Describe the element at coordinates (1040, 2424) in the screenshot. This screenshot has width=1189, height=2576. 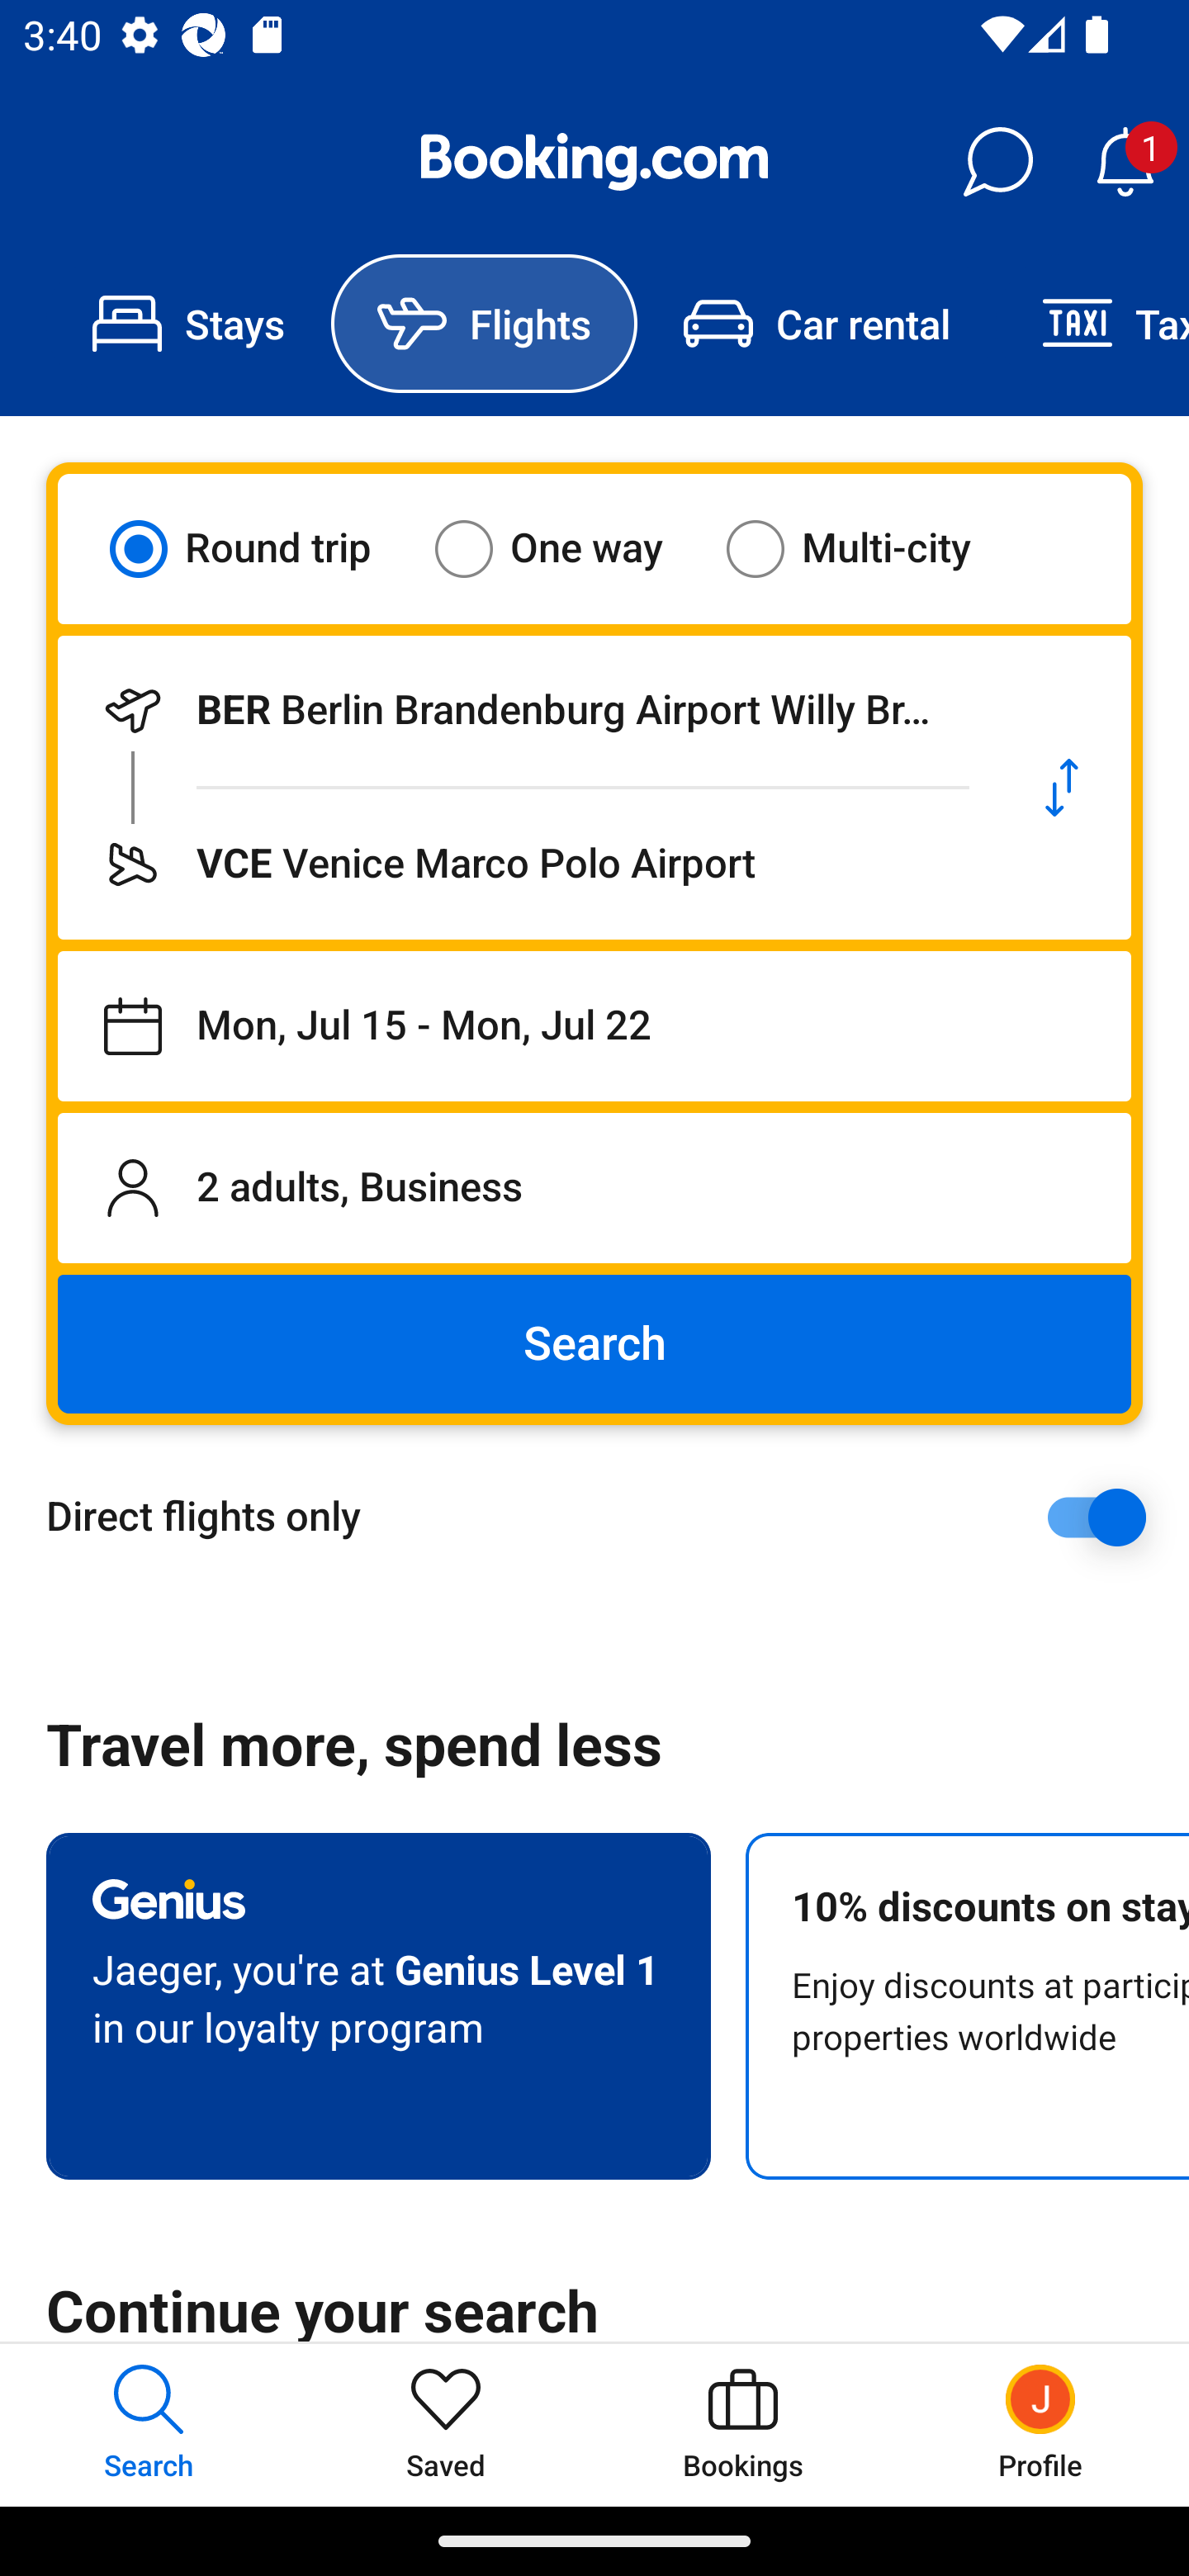
I see `Profile` at that location.